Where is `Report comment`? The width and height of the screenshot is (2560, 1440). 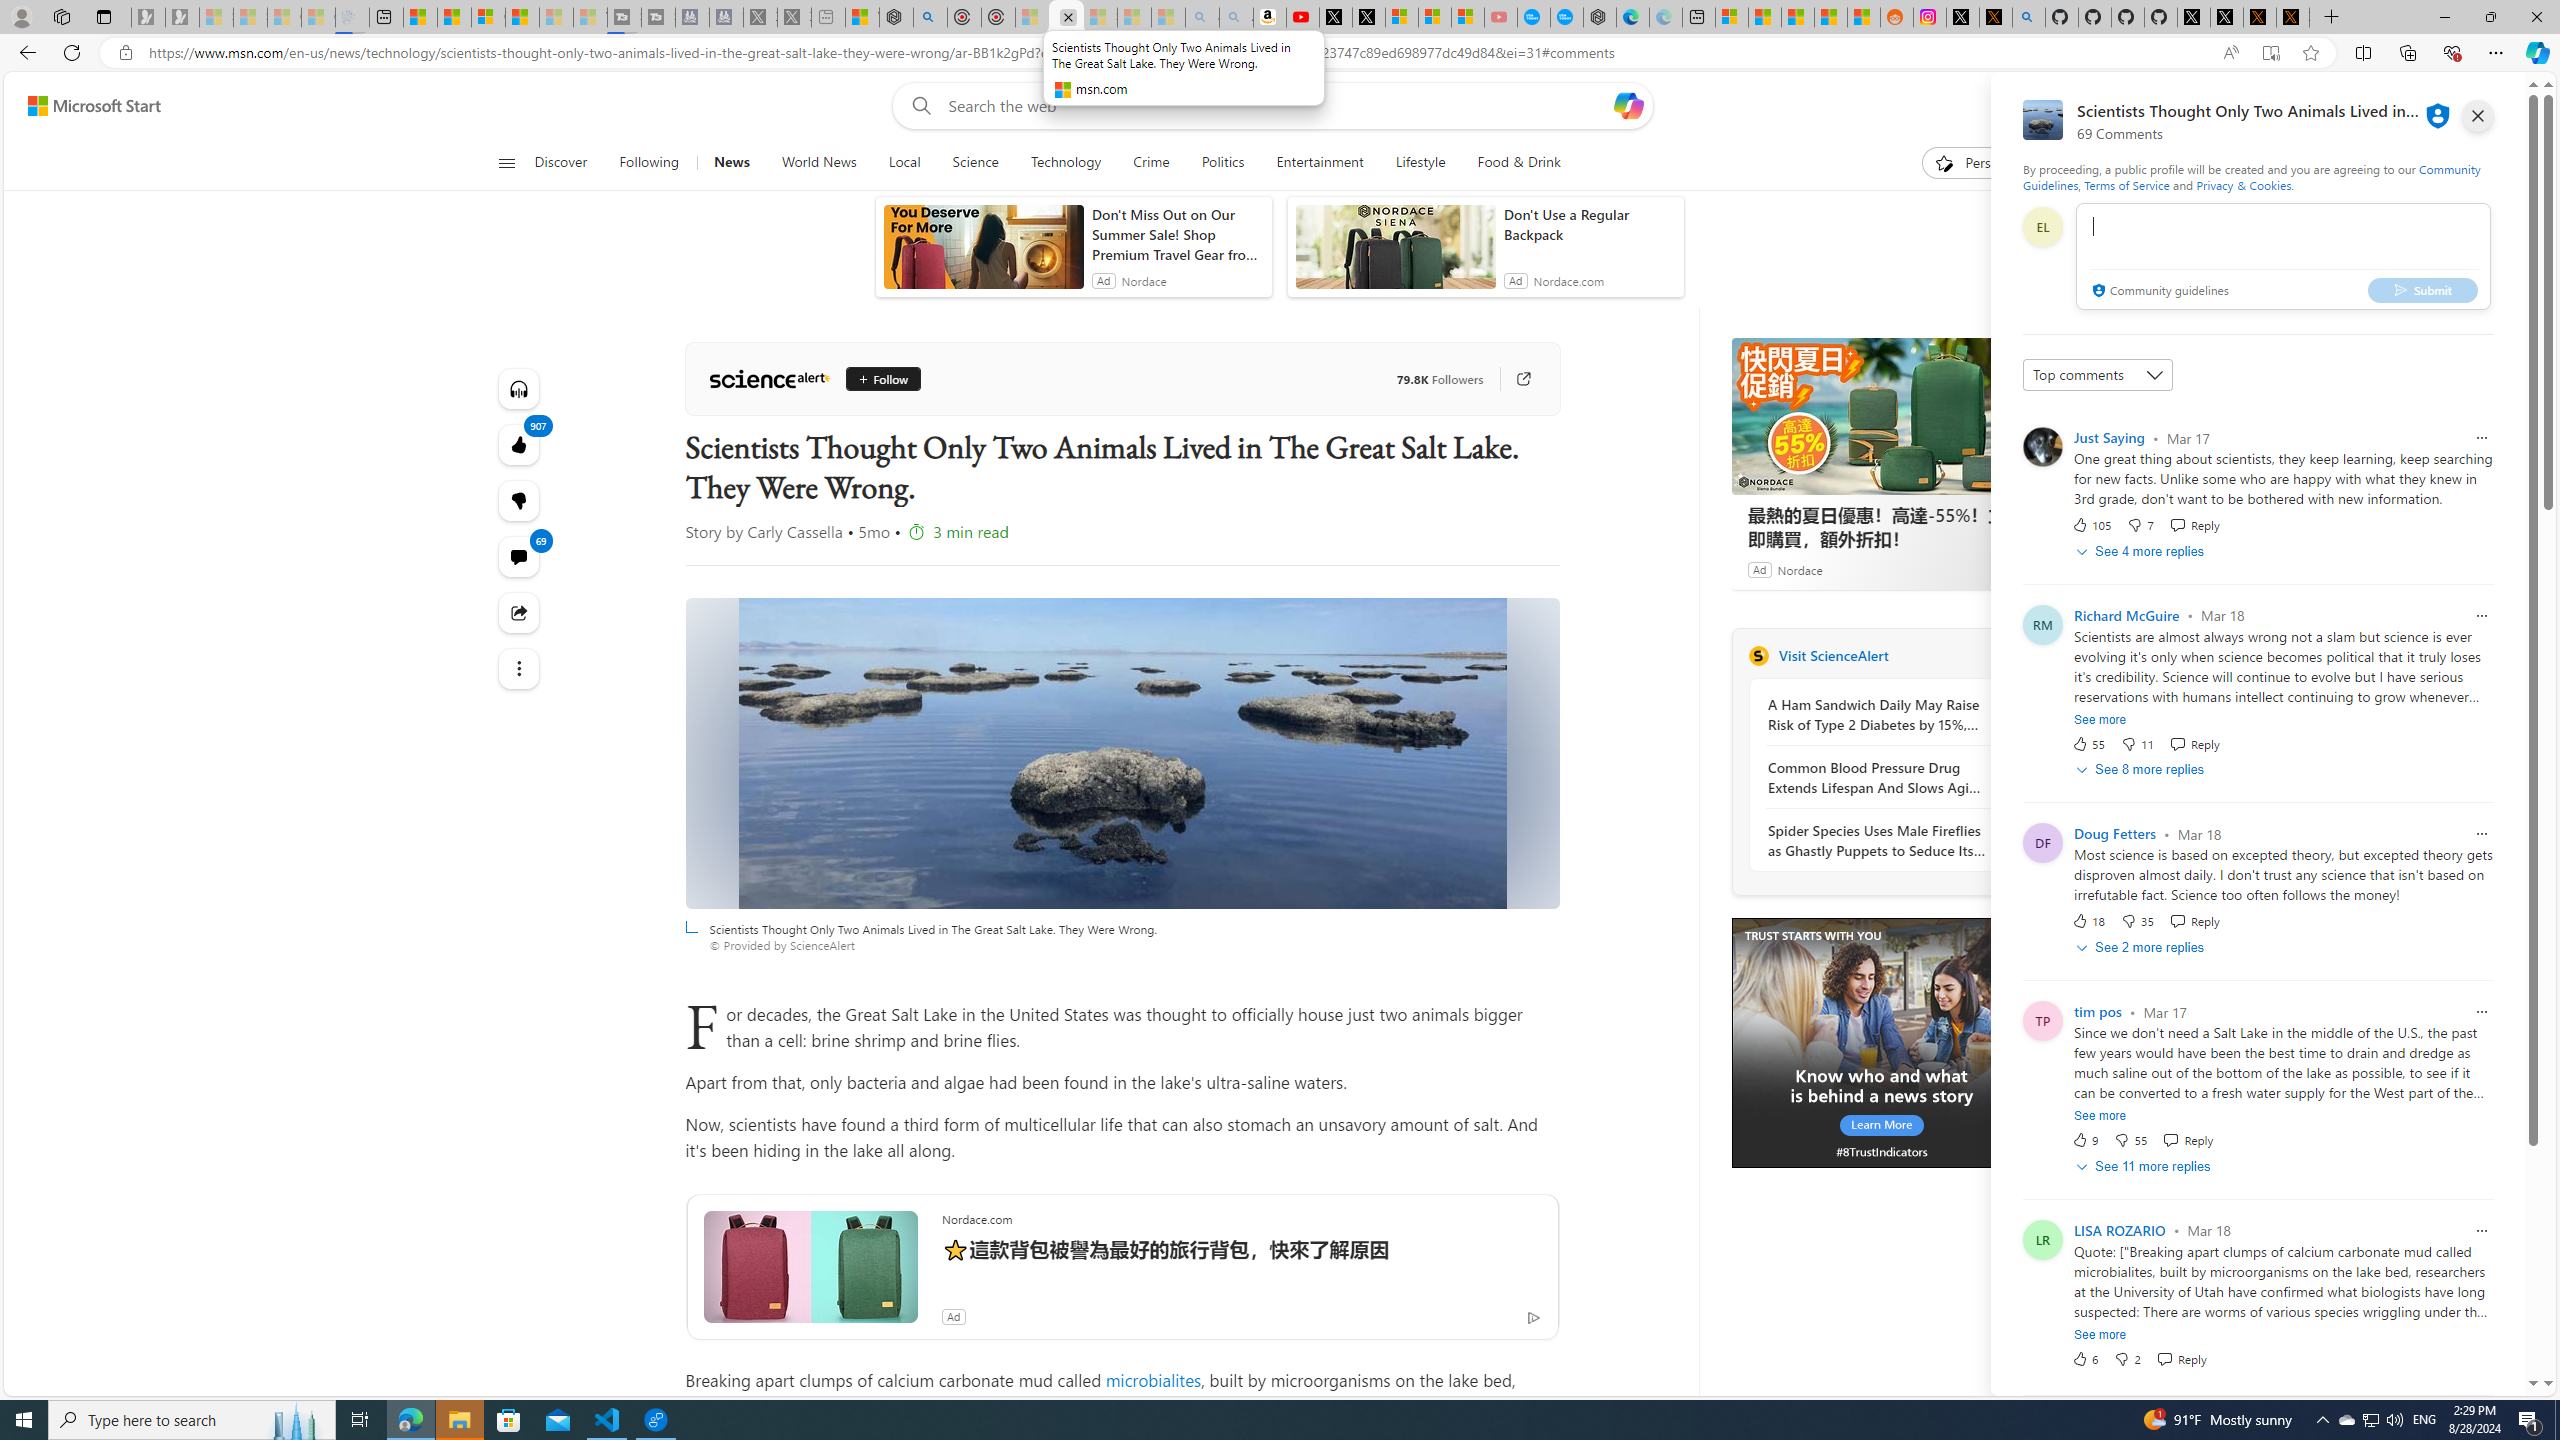 Report comment is located at coordinates (2482, 1230).